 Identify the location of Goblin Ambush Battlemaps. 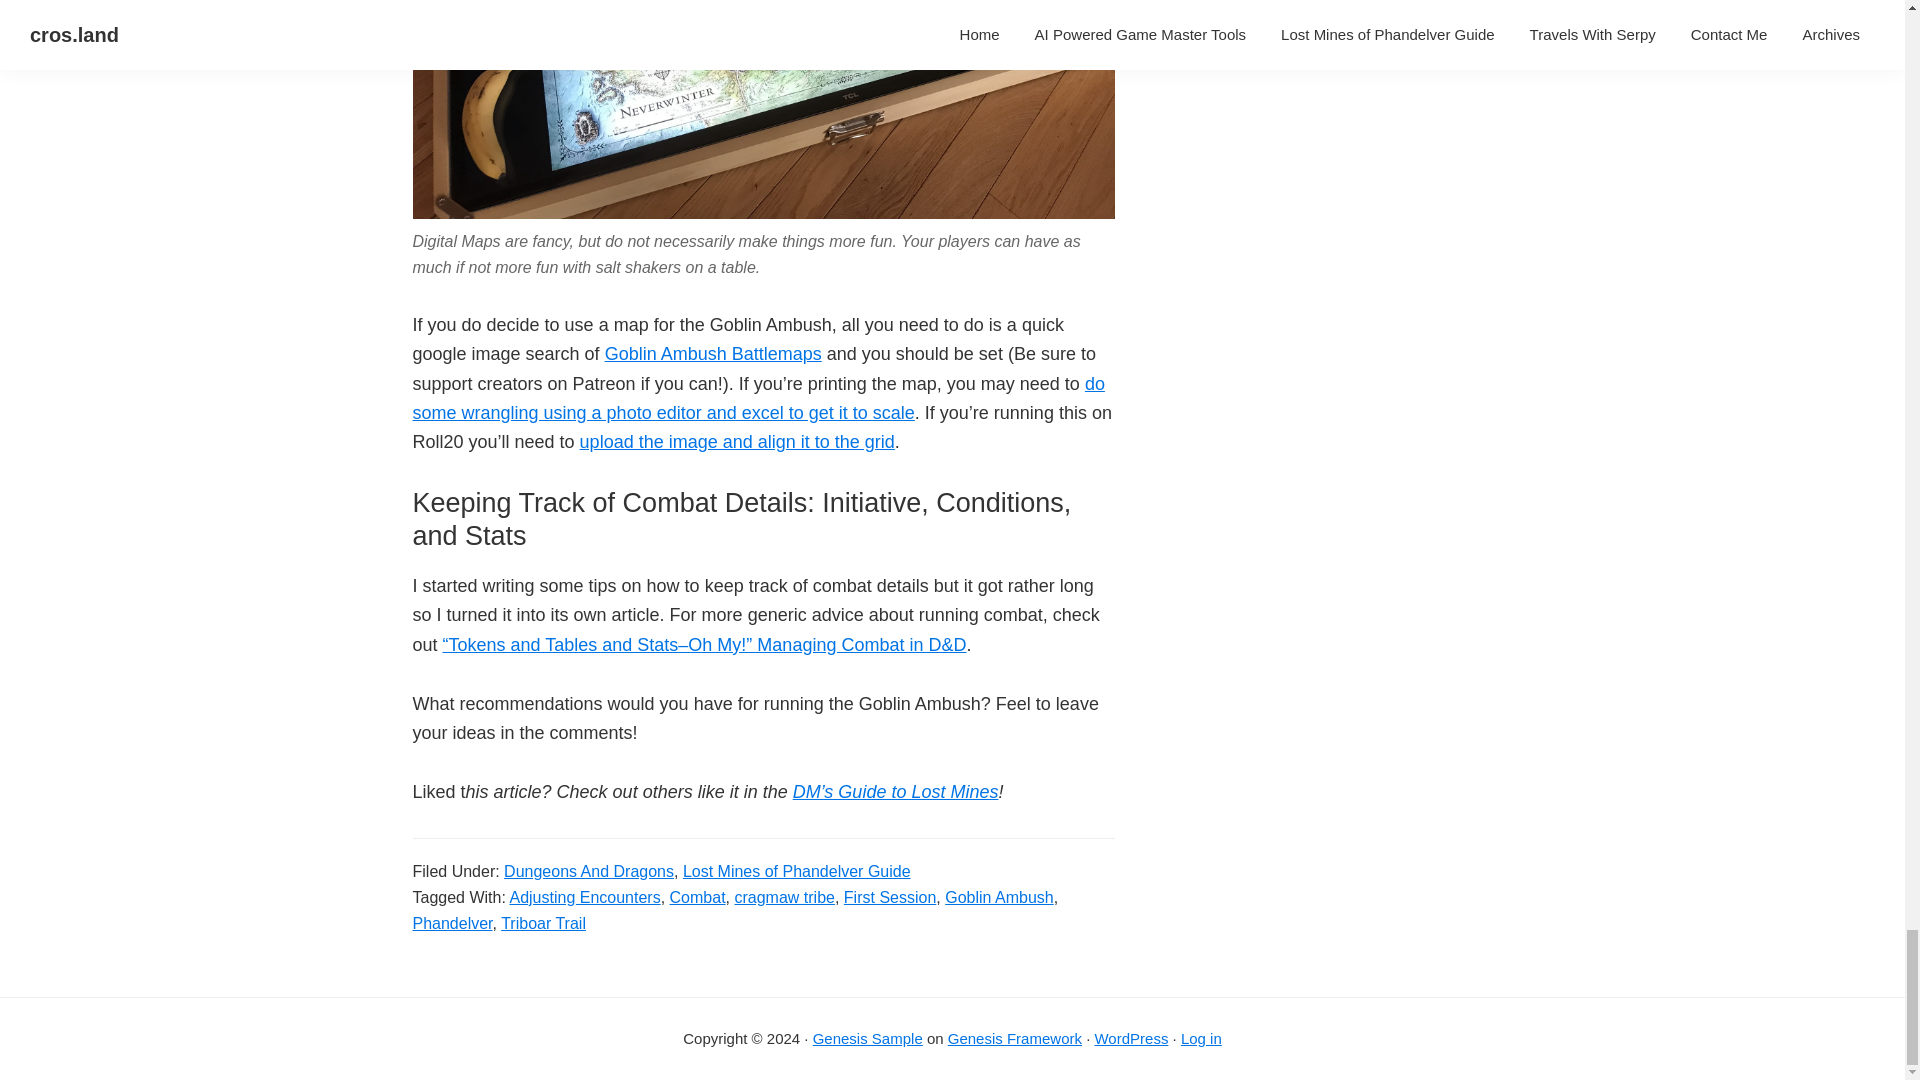
(712, 354).